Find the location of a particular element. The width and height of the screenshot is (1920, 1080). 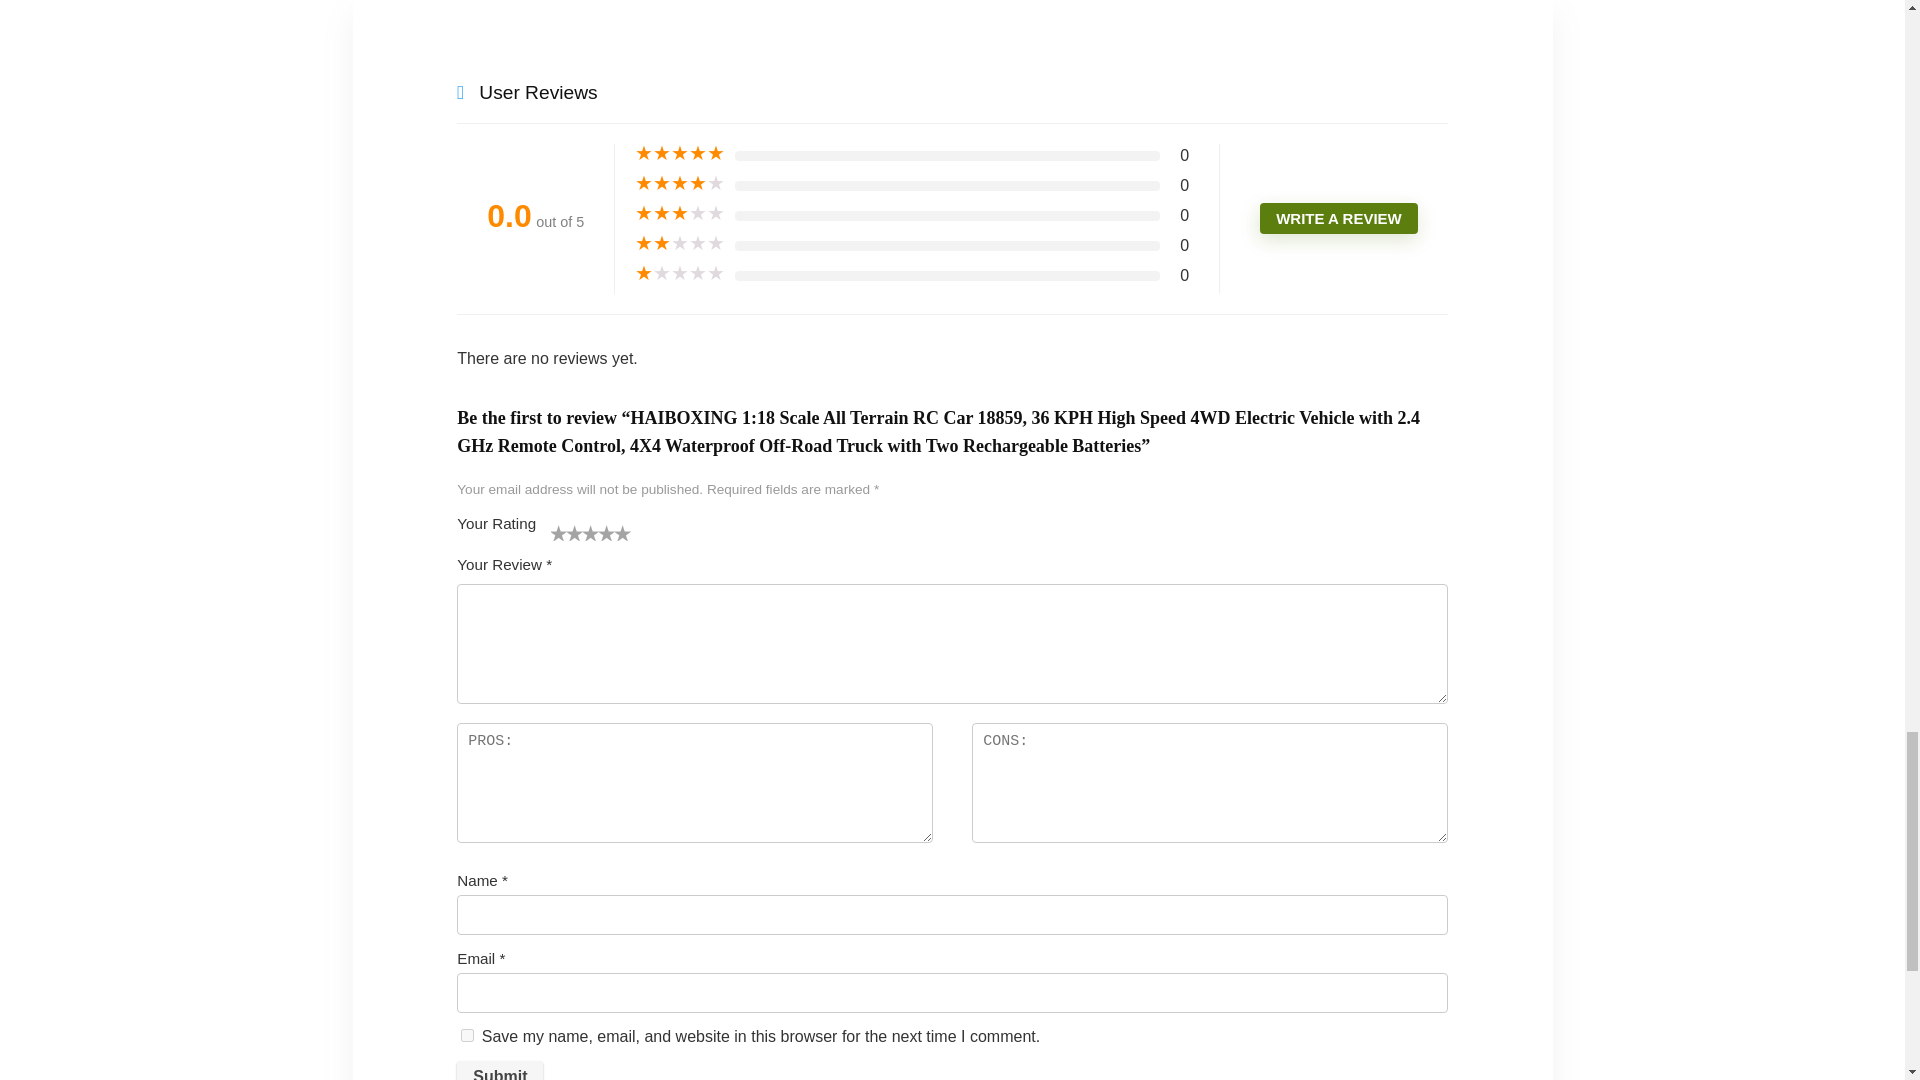

Rated 4 out of 5 is located at coordinates (680, 184).